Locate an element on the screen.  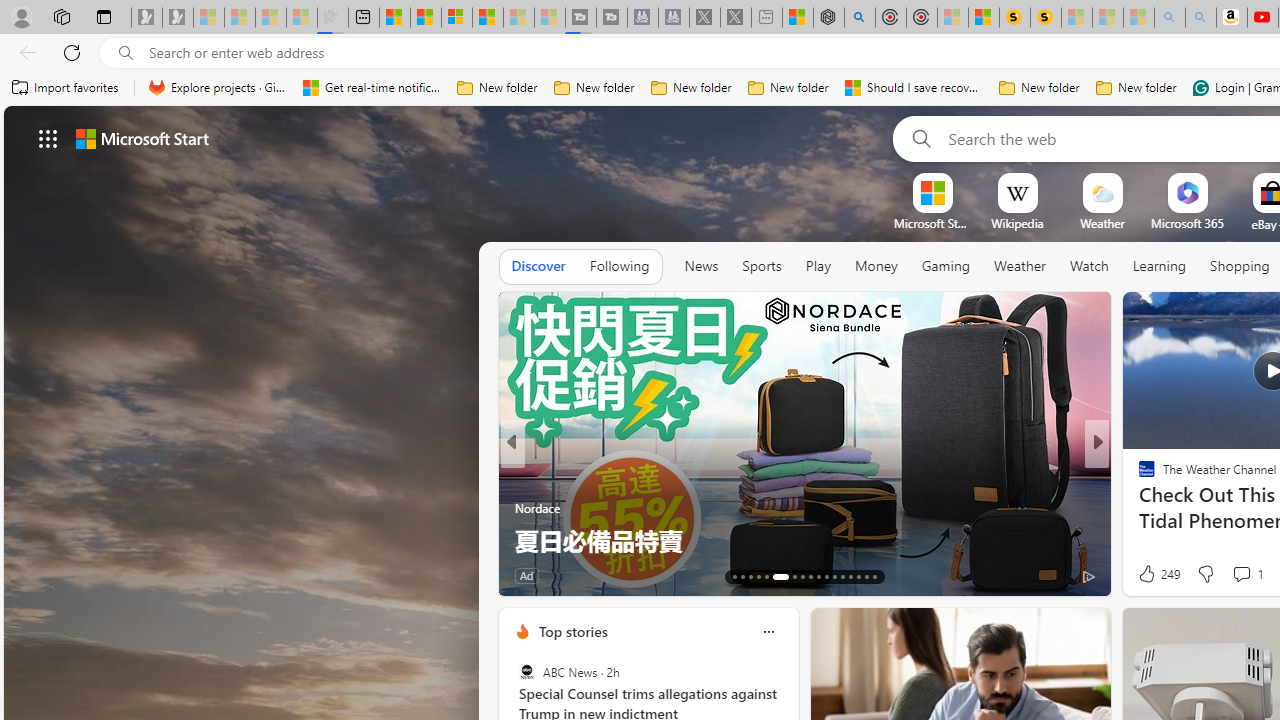
See more is located at coordinates (478, 316).